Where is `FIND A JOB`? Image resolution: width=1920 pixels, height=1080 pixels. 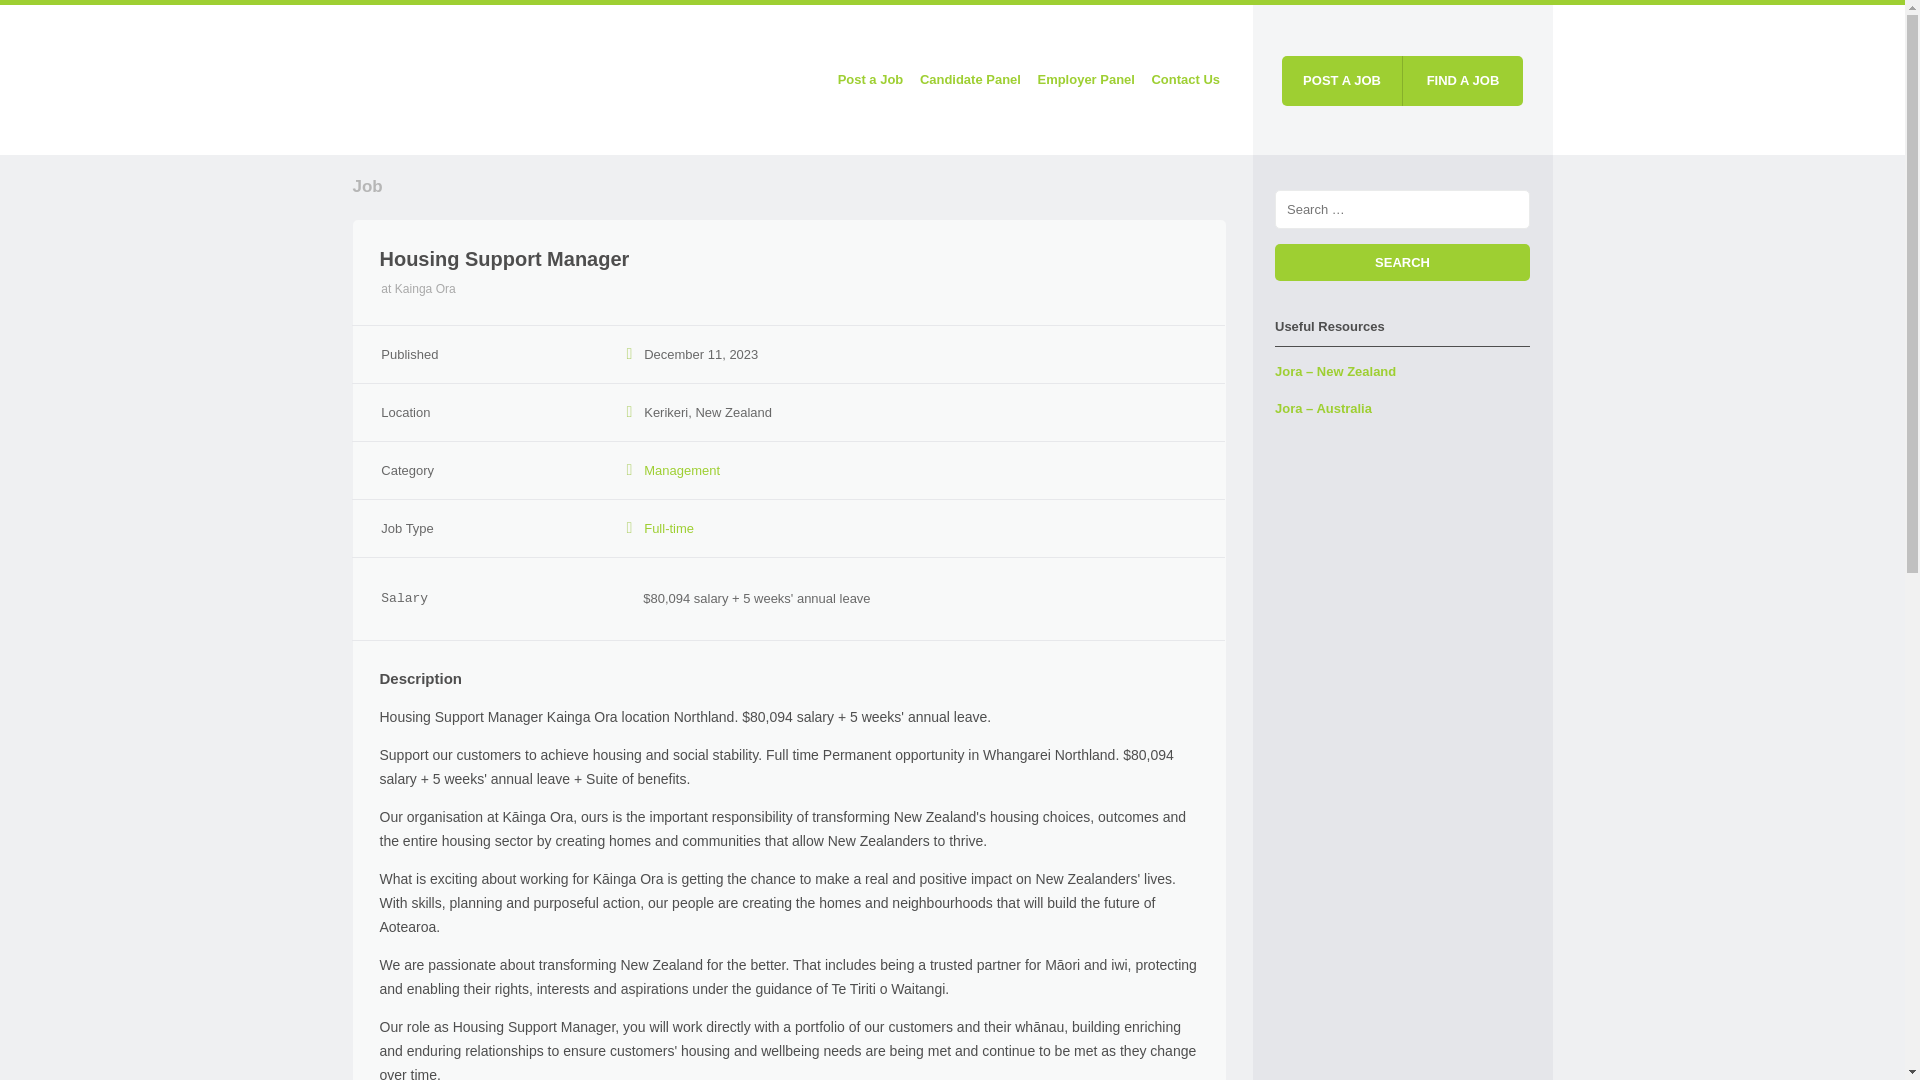
FIND A JOB is located at coordinates (1462, 80).